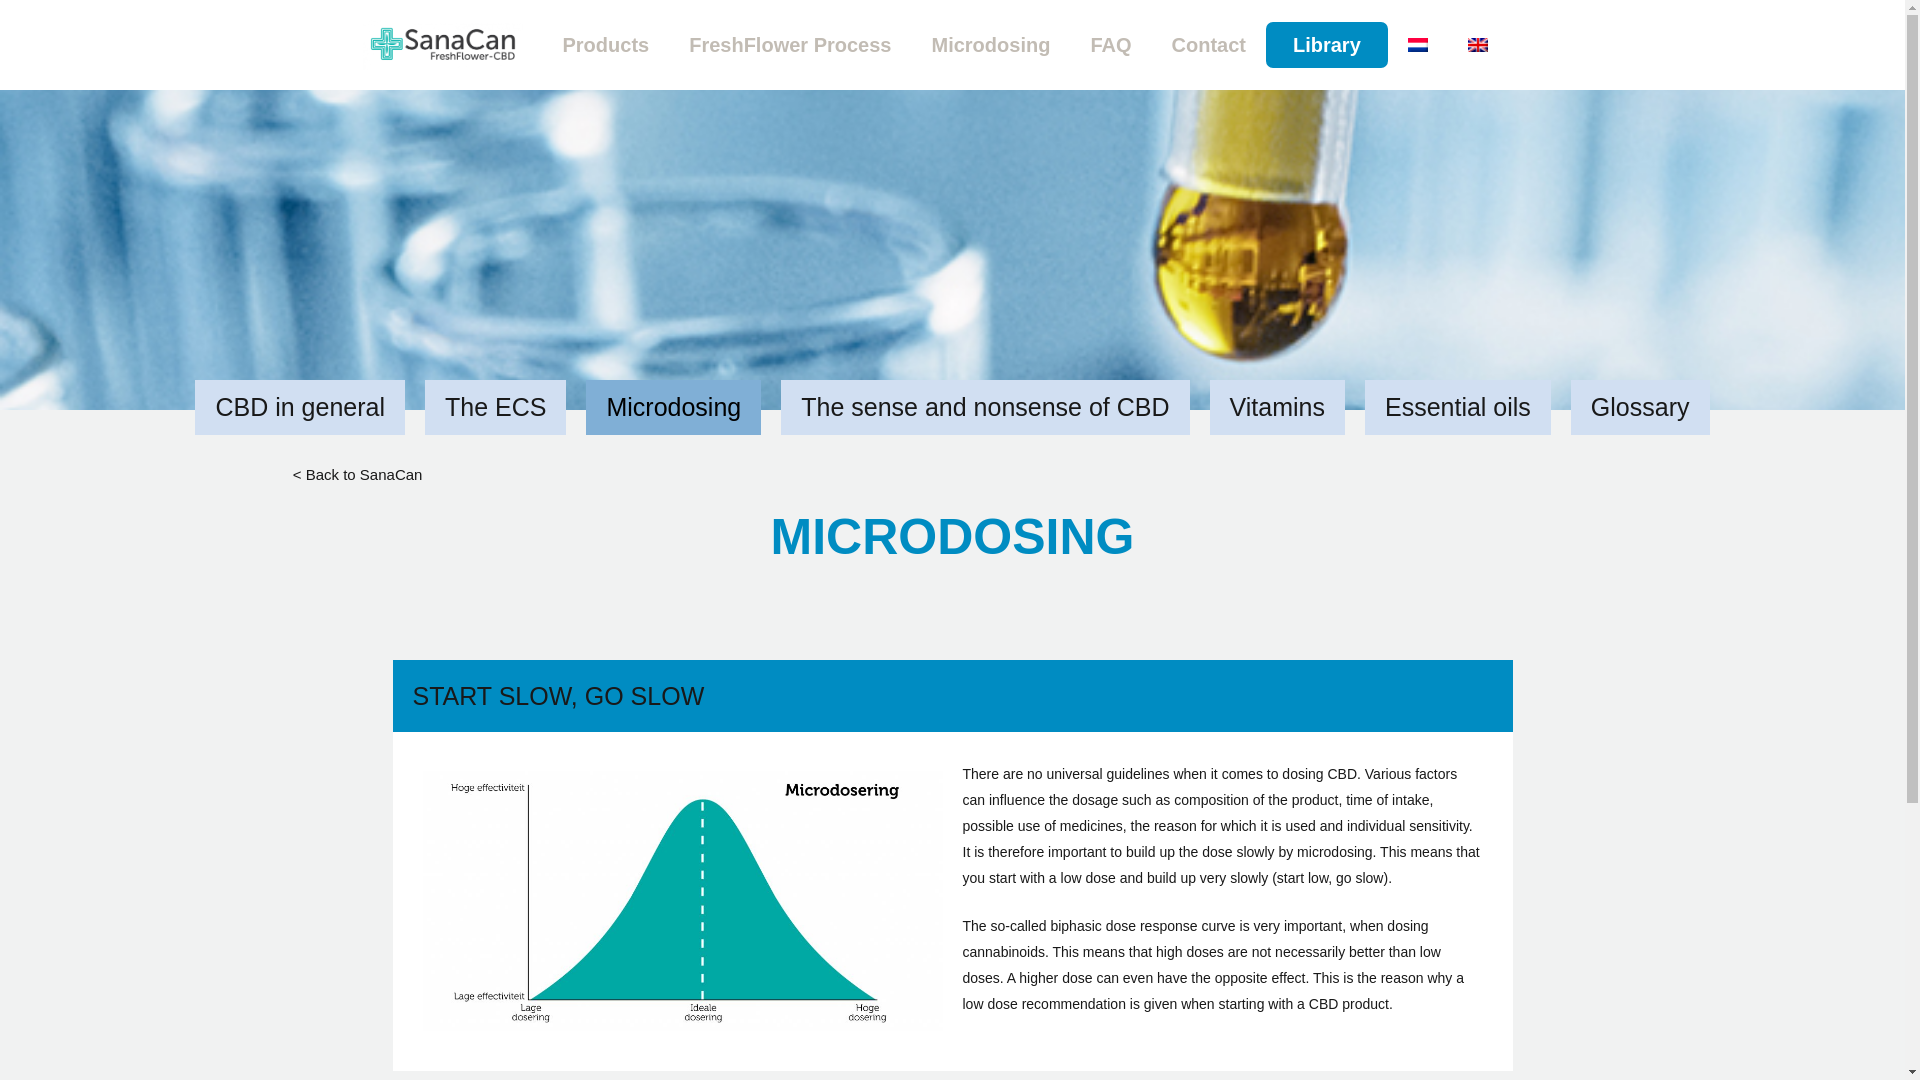 The image size is (1920, 1080). I want to click on The sense and nonsense of CBD, so click(984, 408).